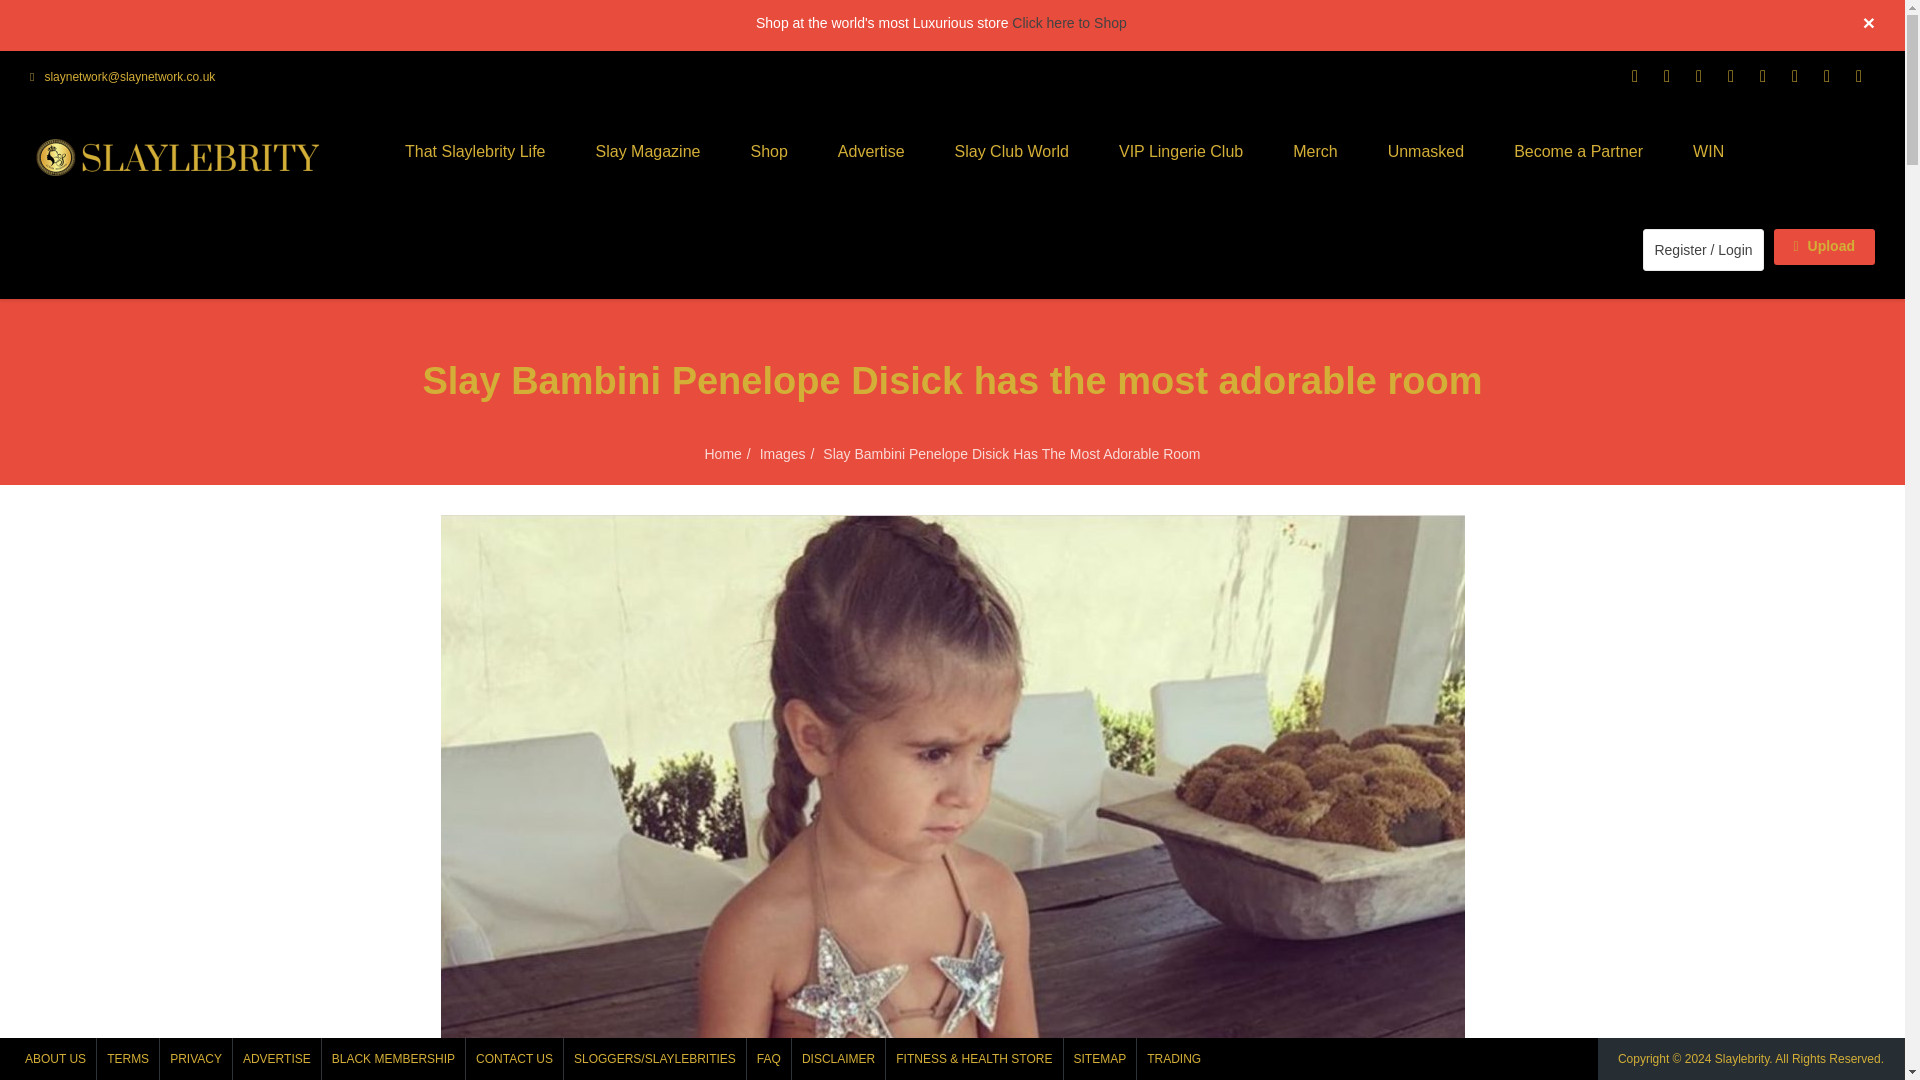 Image resolution: width=1920 pixels, height=1080 pixels. I want to click on That Slaylebrity Life, so click(475, 151).